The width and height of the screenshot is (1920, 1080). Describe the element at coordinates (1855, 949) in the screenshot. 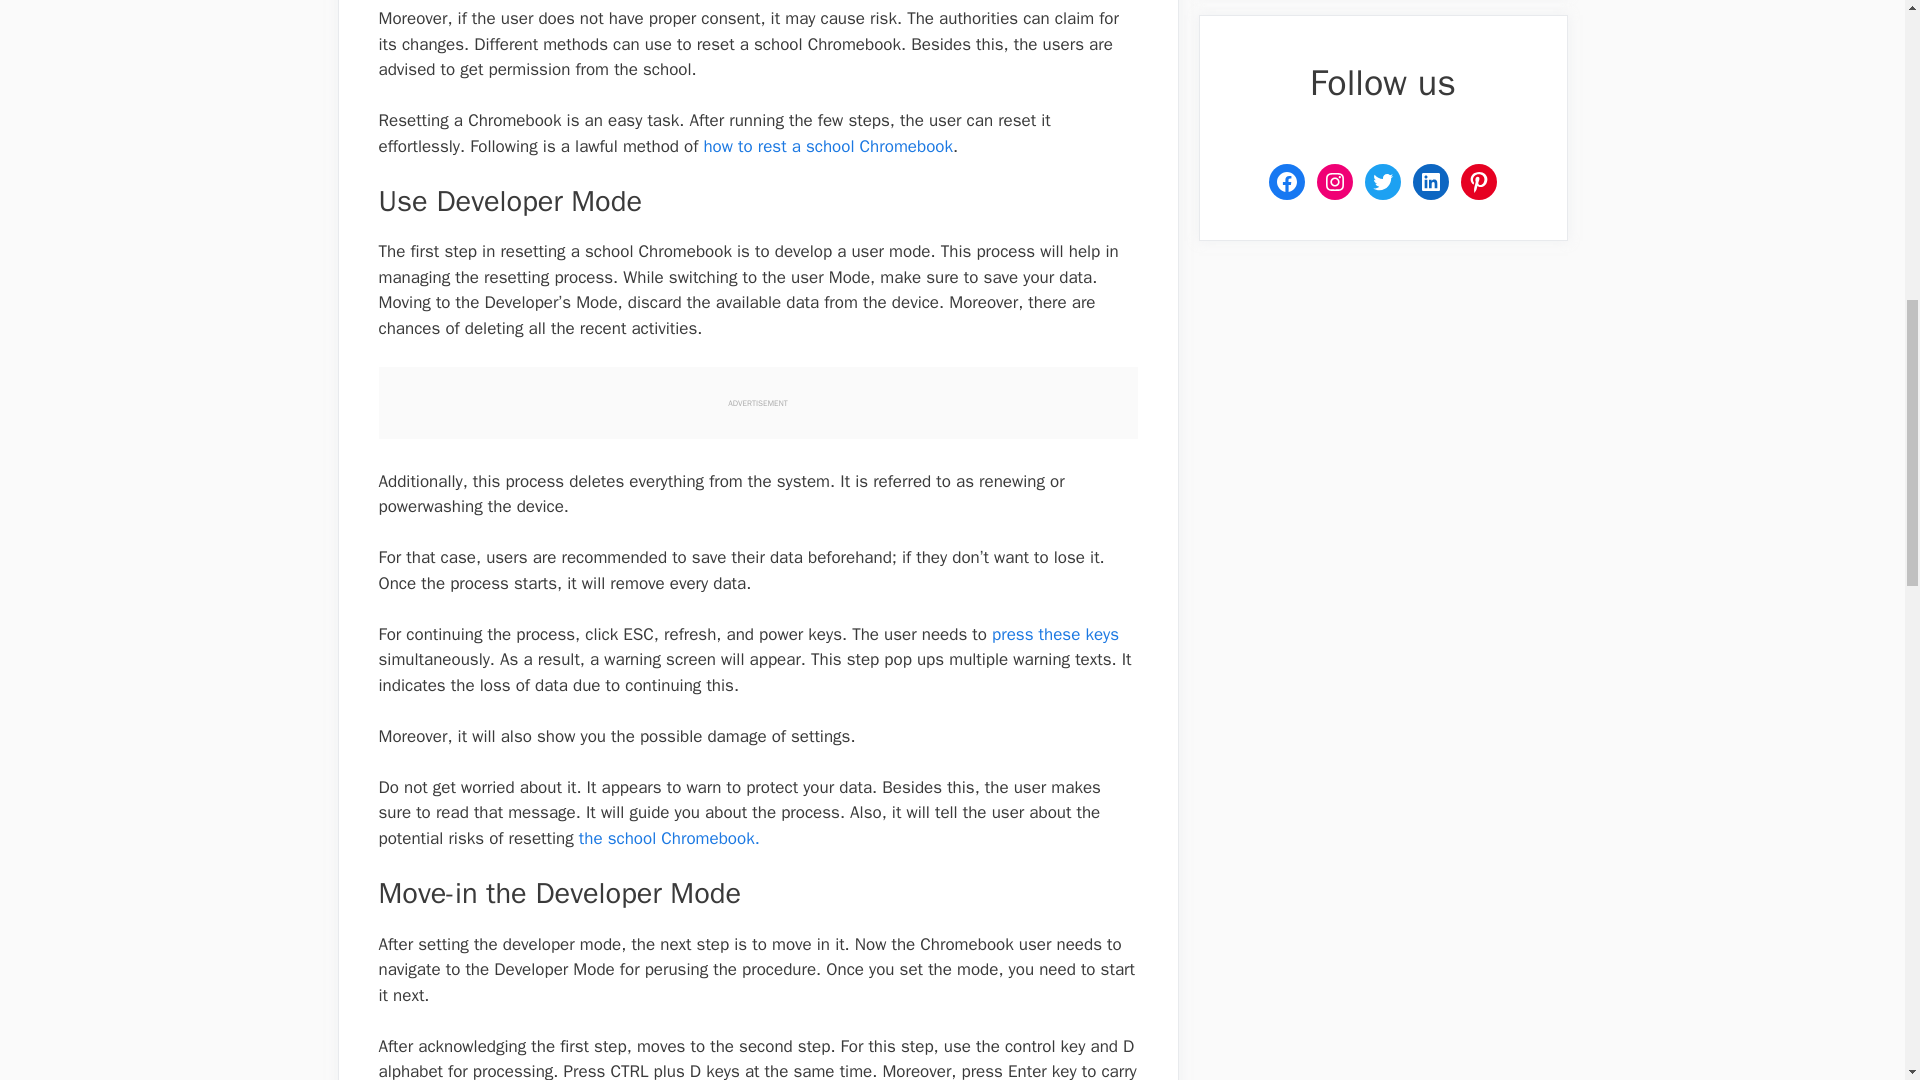

I see `Scroll back to top` at that location.